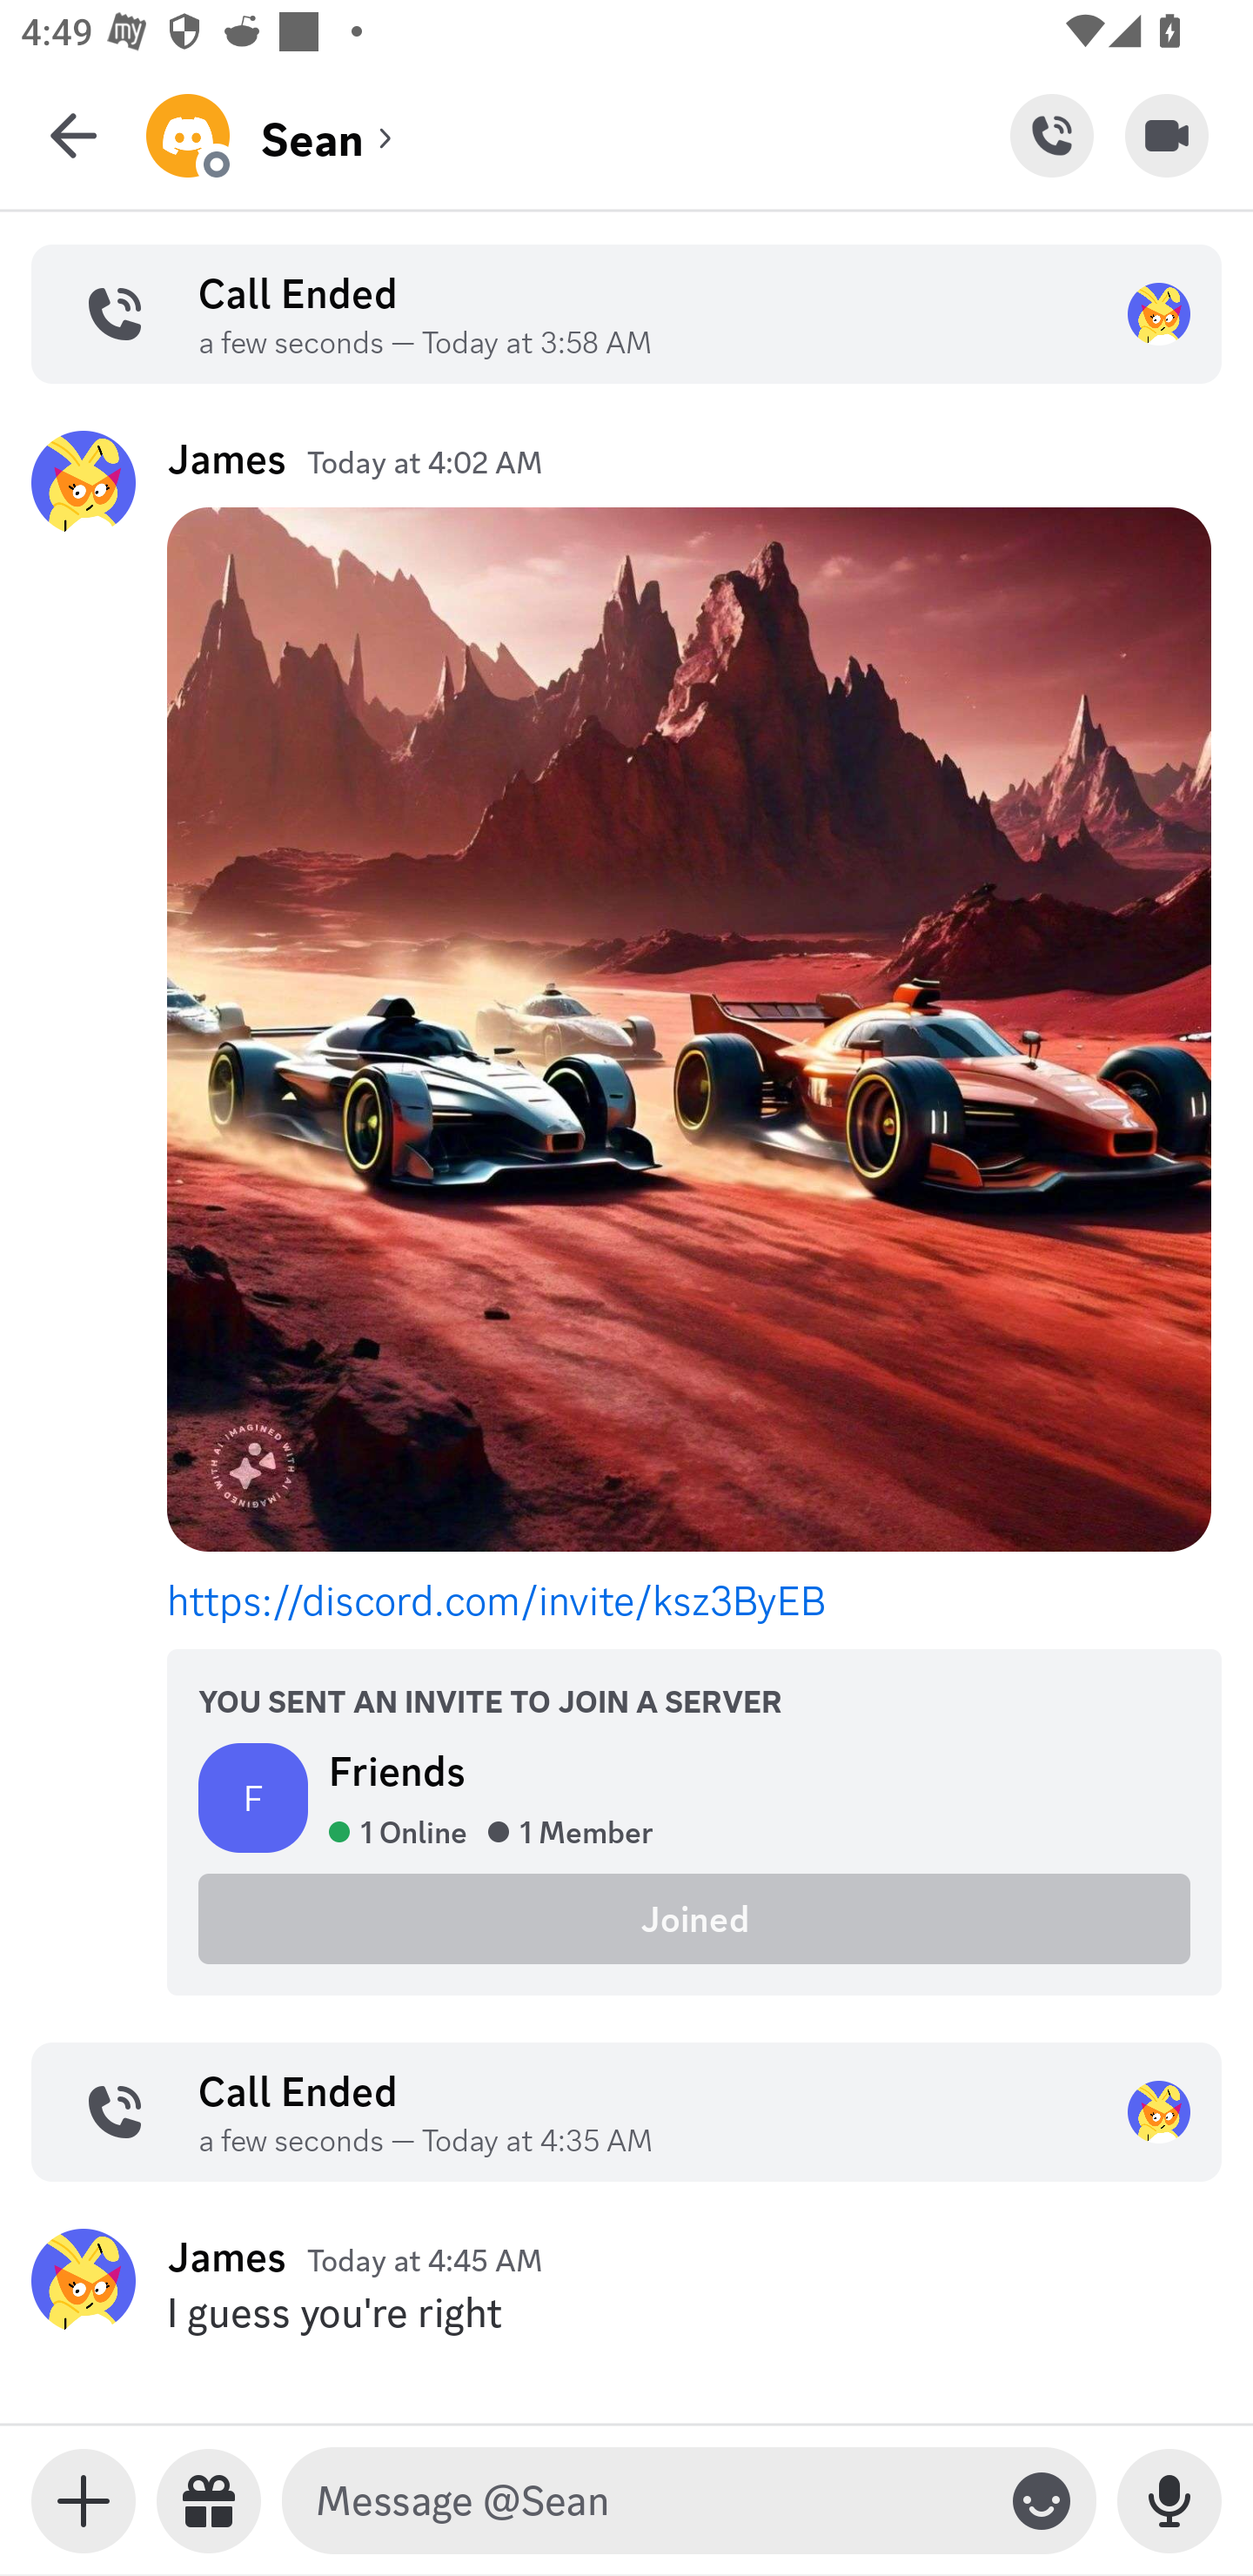 Image resolution: width=1253 pixels, height=2576 pixels. What do you see at coordinates (1167, 135) in the screenshot?
I see `Start Video Call` at bounding box center [1167, 135].